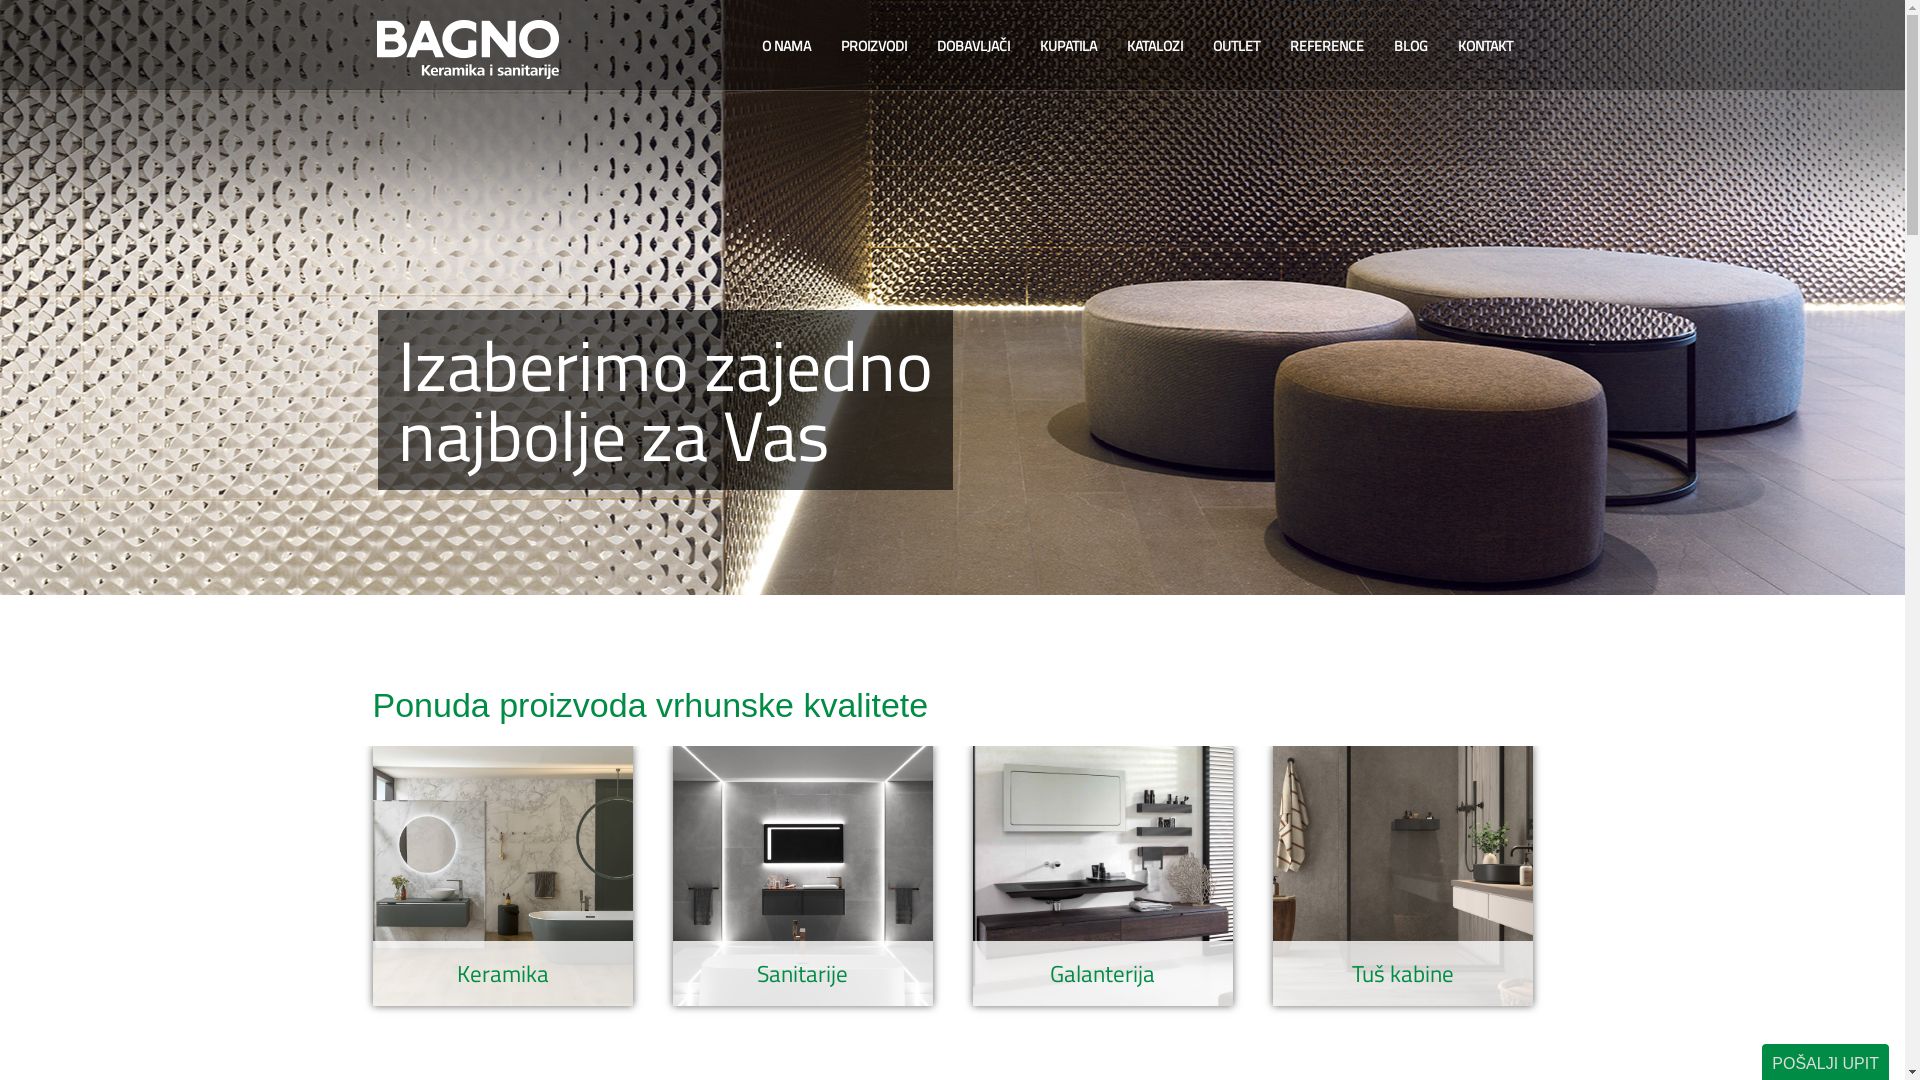 The width and height of the screenshot is (1920, 1080). I want to click on KONTAKT, so click(1484, 46).